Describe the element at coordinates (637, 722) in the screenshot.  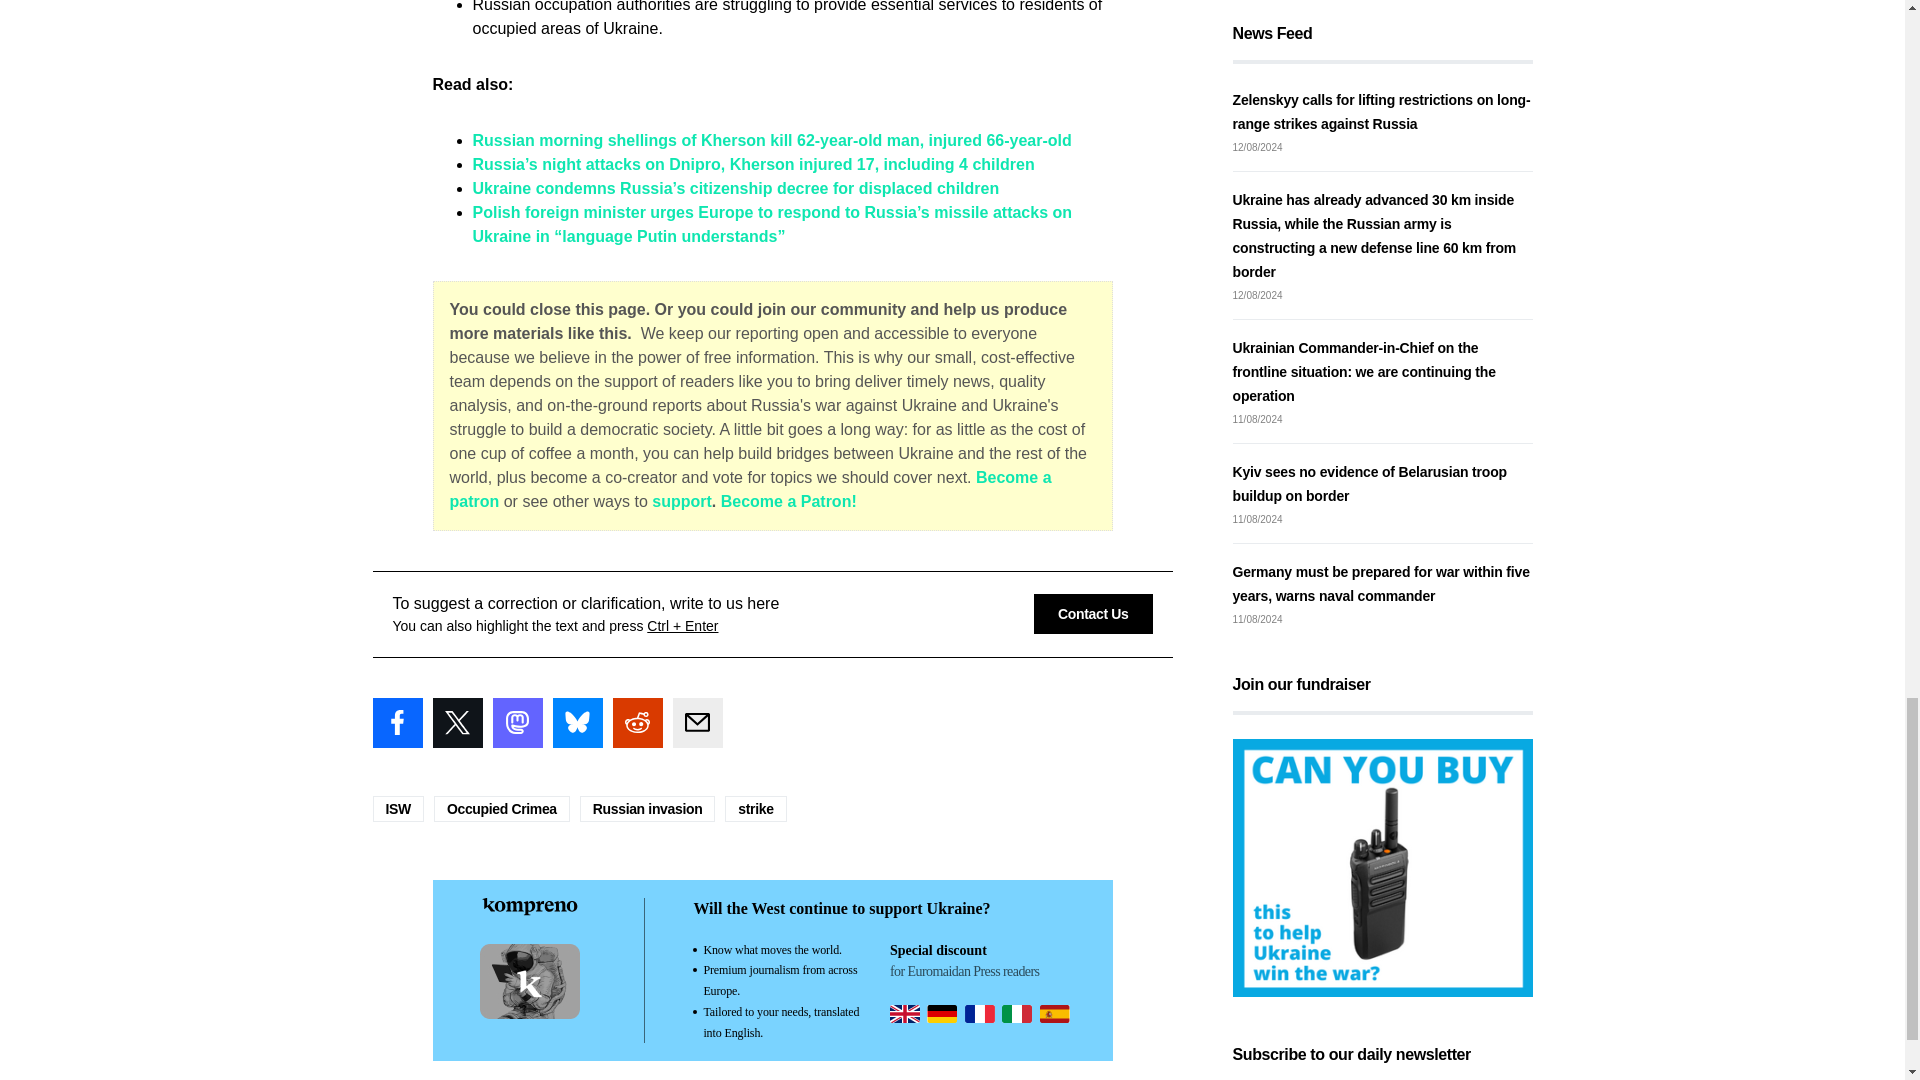
I see `Share to Reddit` at that location.